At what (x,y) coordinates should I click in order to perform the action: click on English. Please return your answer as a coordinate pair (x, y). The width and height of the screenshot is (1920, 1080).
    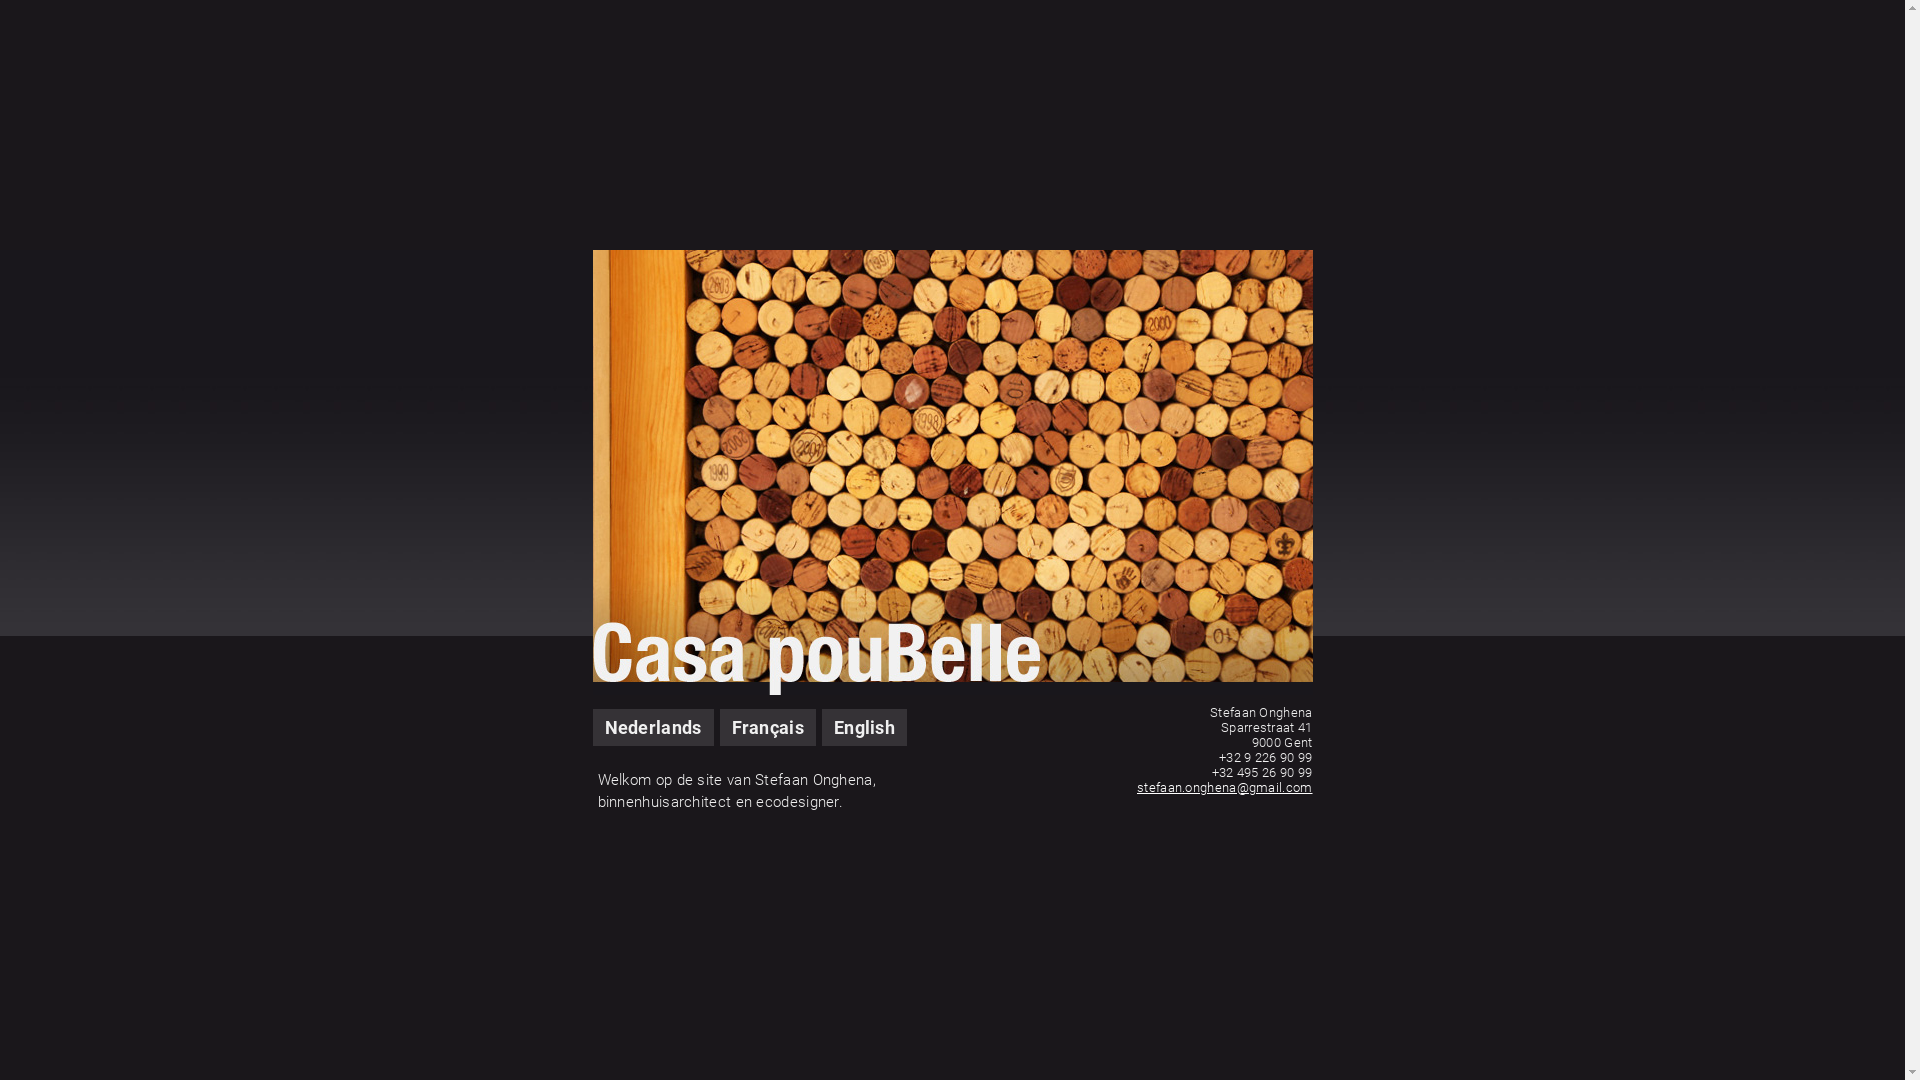
    Looking at the image, I should click on (864, 728).